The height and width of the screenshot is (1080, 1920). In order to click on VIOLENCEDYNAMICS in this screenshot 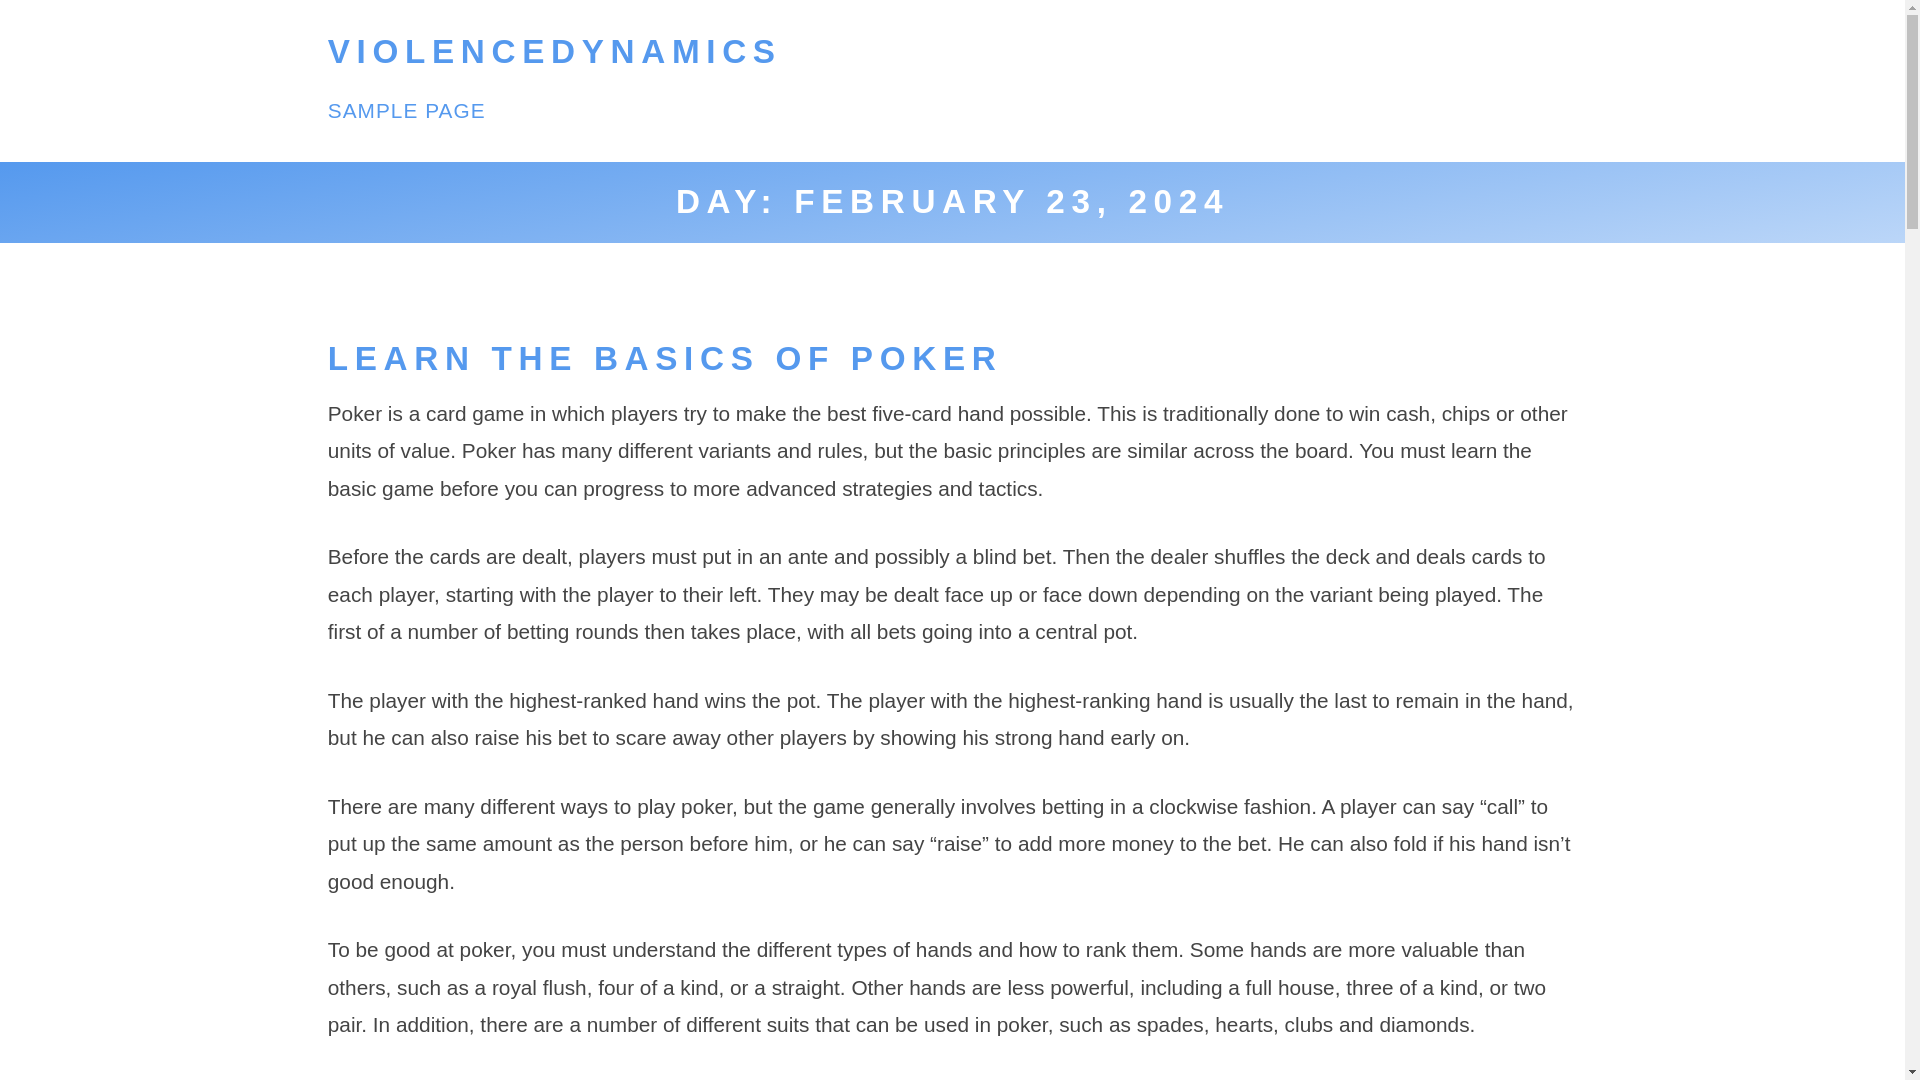, I will do `click(554, 52)`.